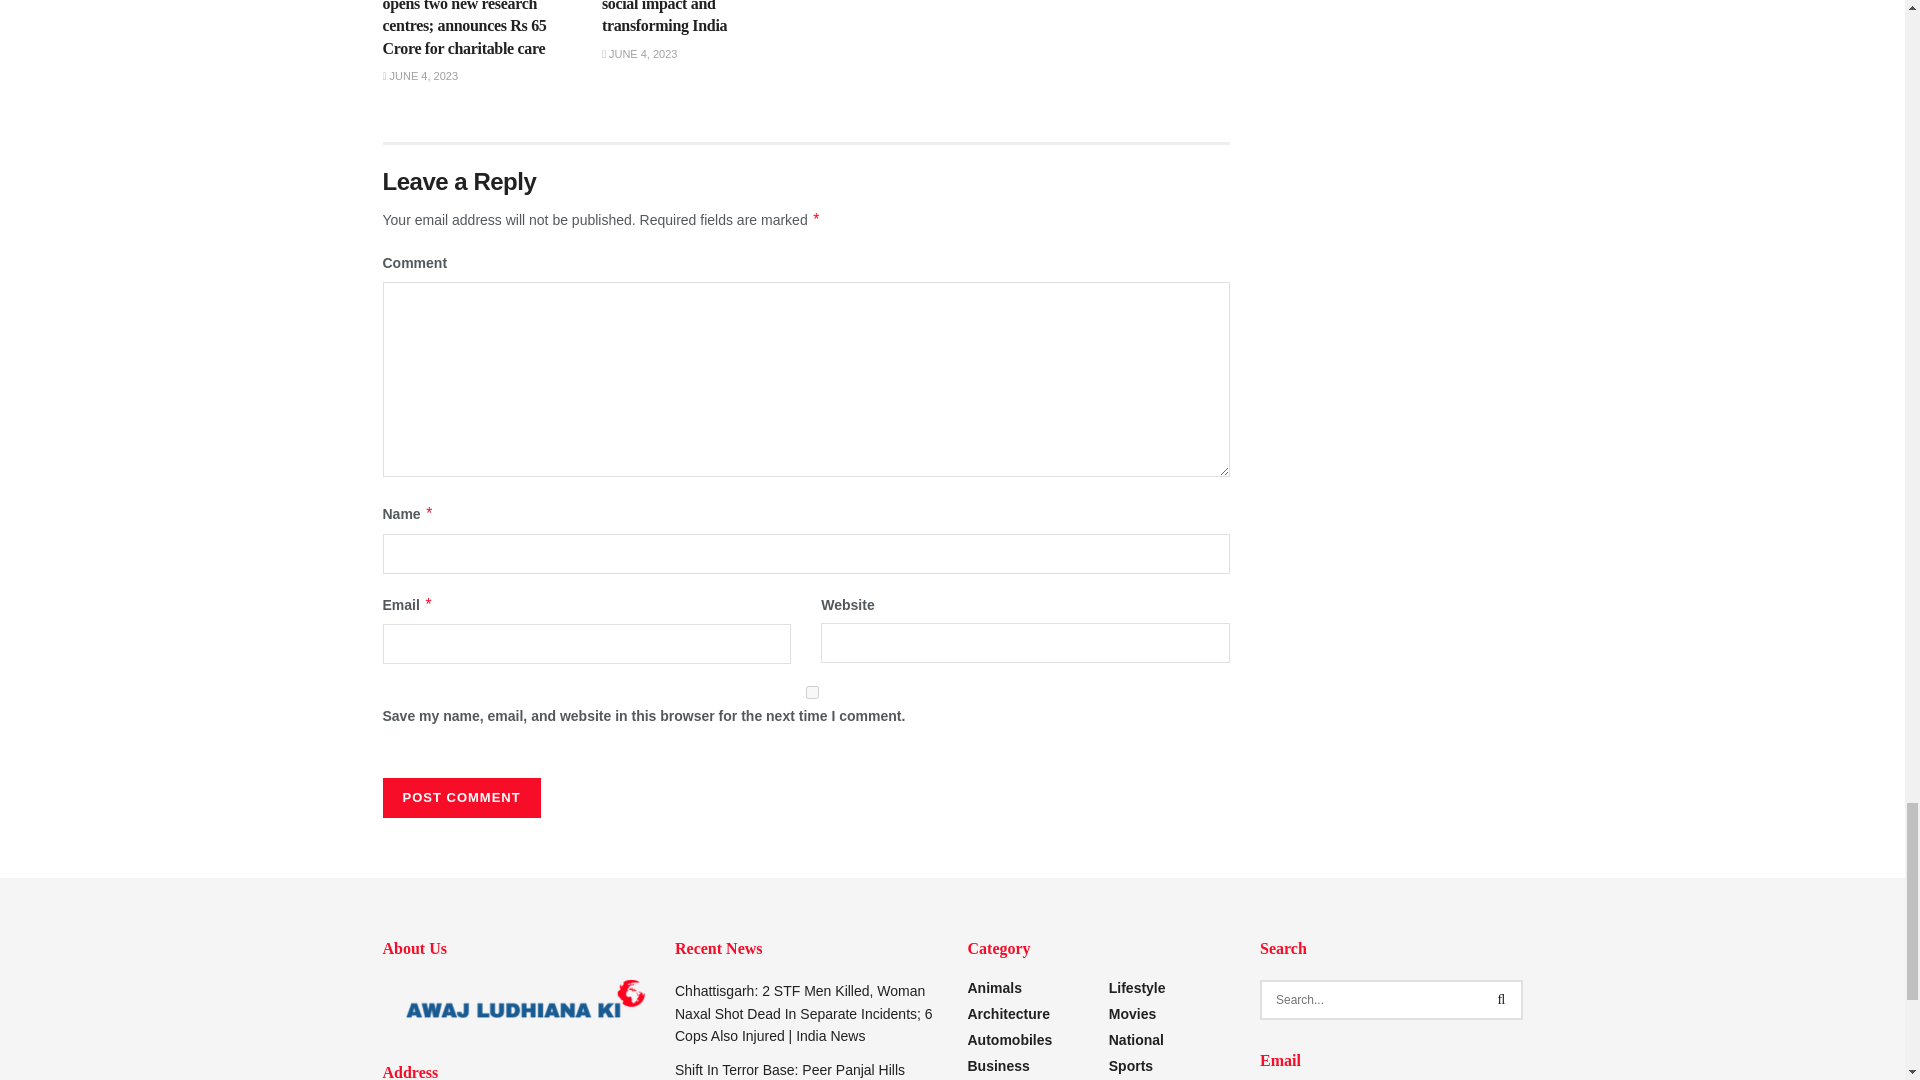  What do you see at coordinates (1136, 1040) in the screenshot?
I see `You can add some category description here.` at bounding box center [1136, 1040].